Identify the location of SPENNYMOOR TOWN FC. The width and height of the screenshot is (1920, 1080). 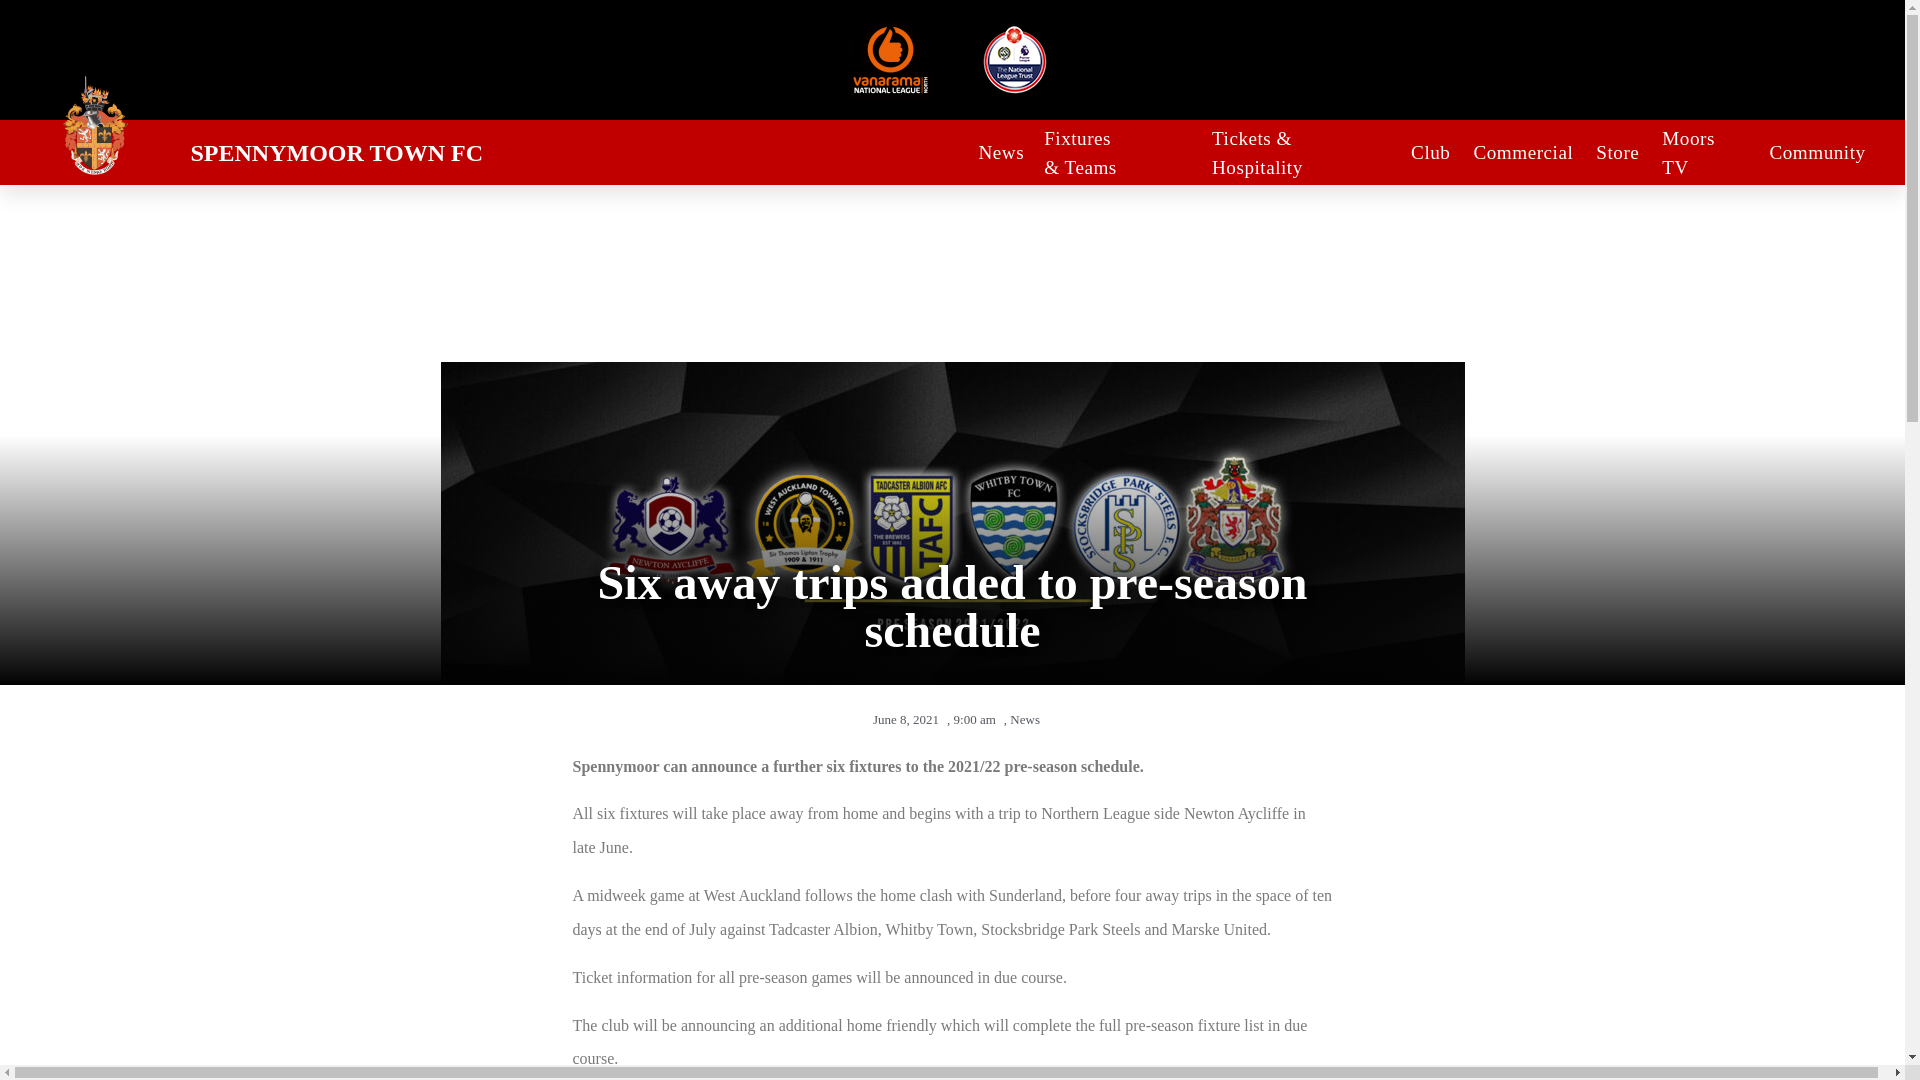
(336, 153).